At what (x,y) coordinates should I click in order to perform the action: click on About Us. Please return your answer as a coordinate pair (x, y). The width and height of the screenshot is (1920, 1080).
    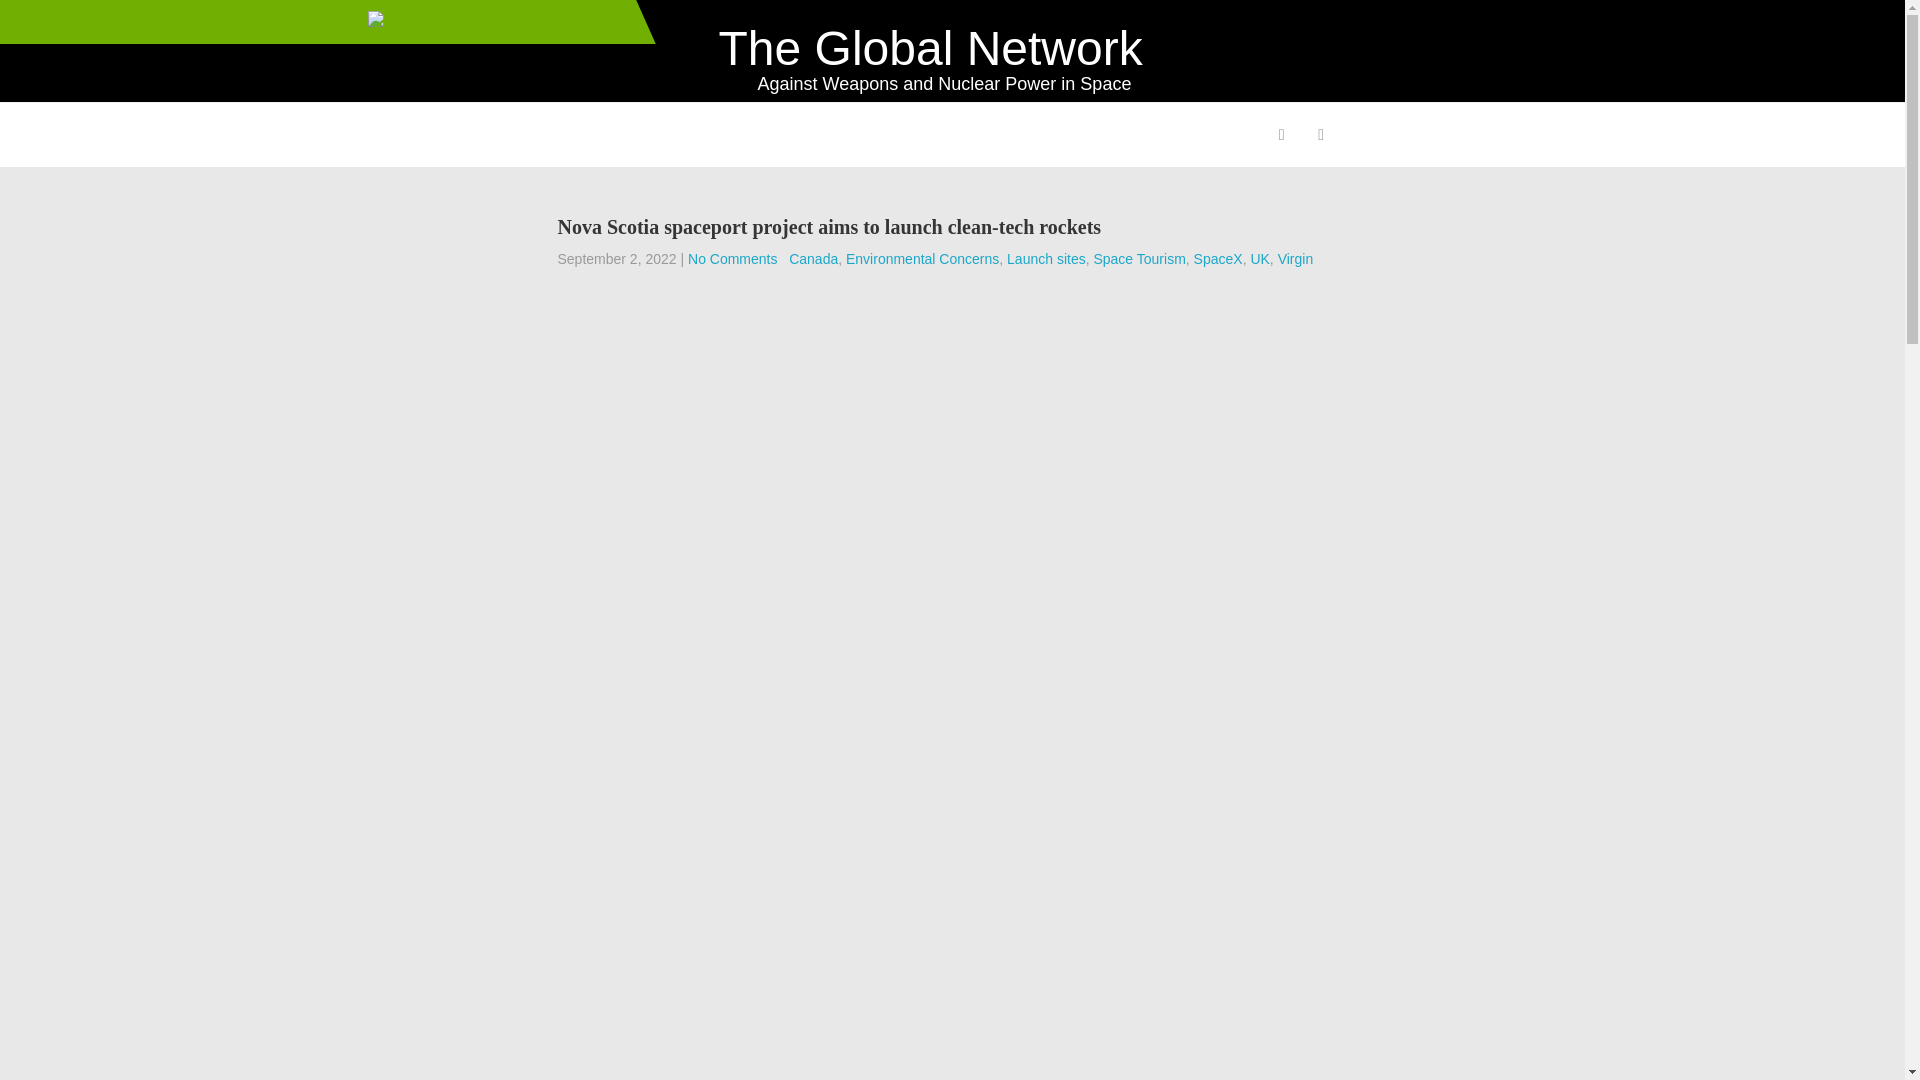
    Looking at the image, I should click on (416, 134).